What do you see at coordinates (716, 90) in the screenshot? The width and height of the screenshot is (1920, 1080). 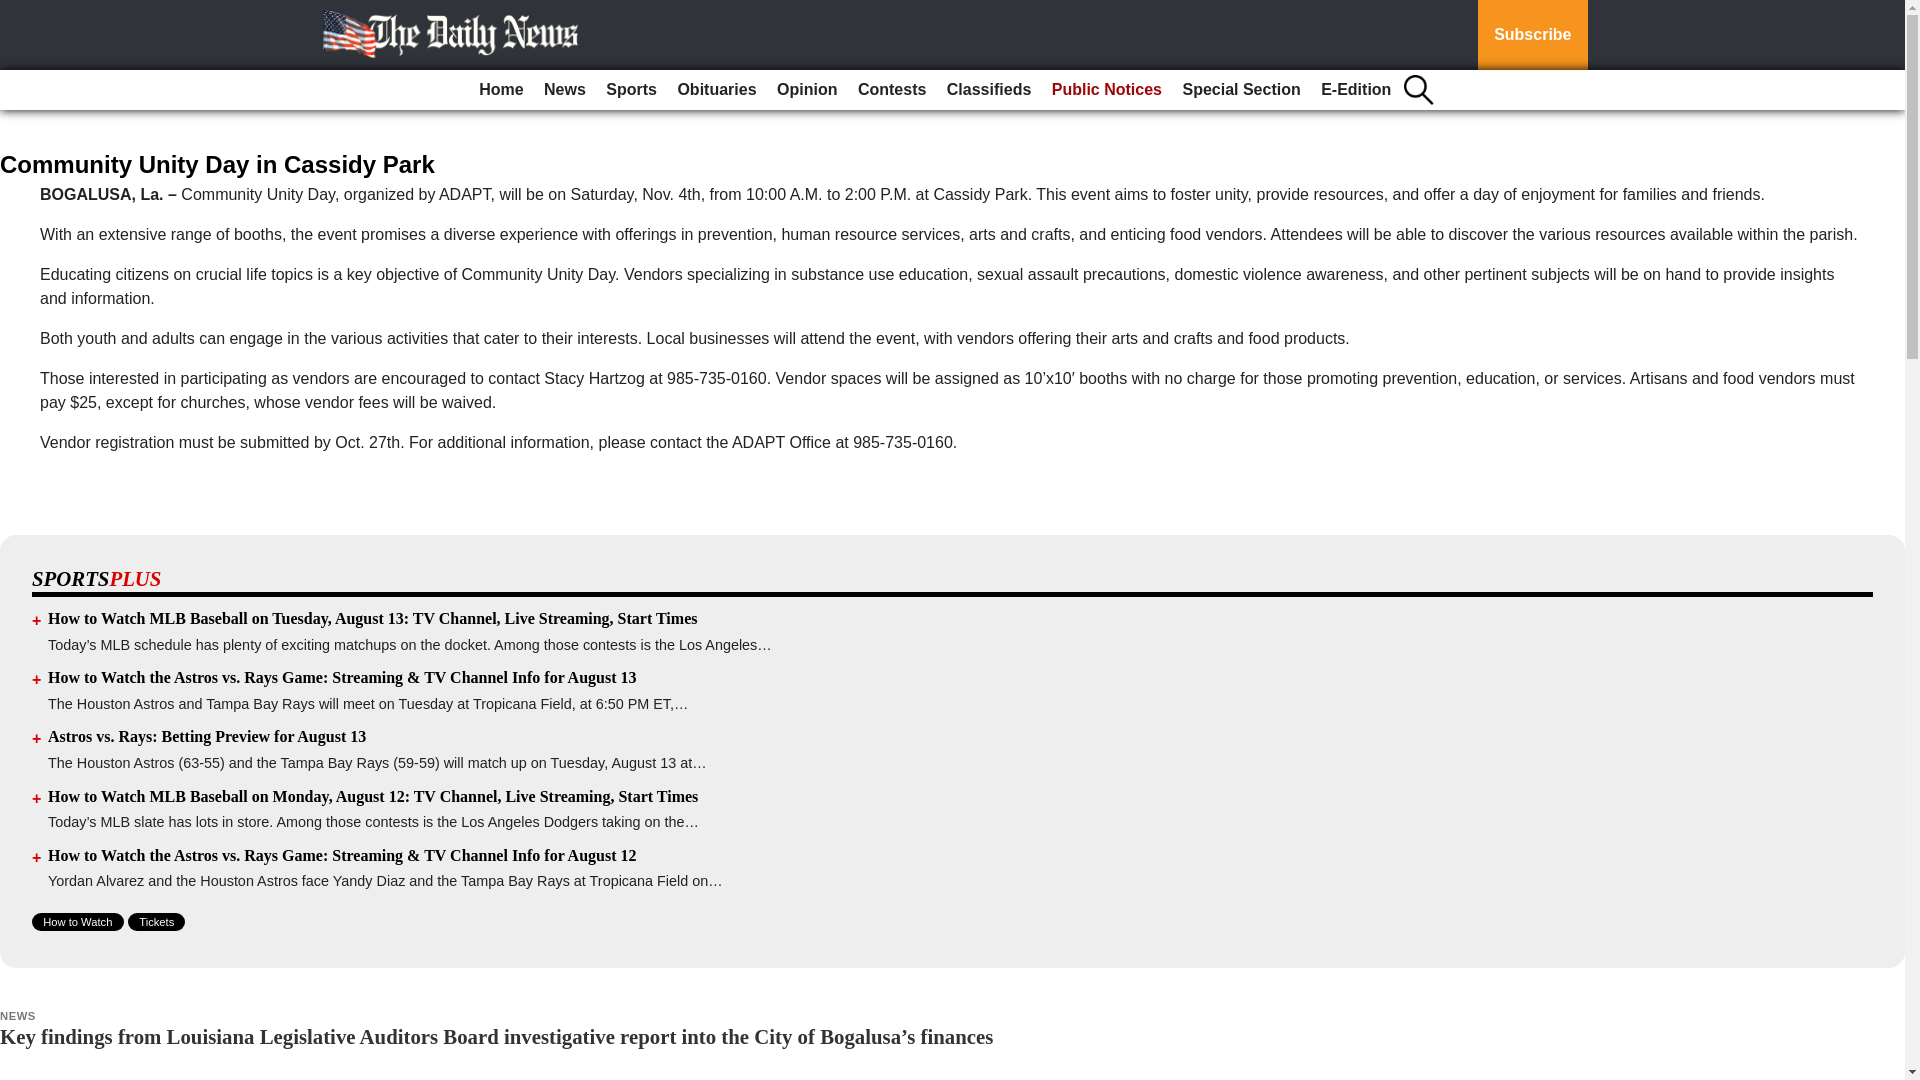 I see `Obituaries` at bounding box center [716, 90].